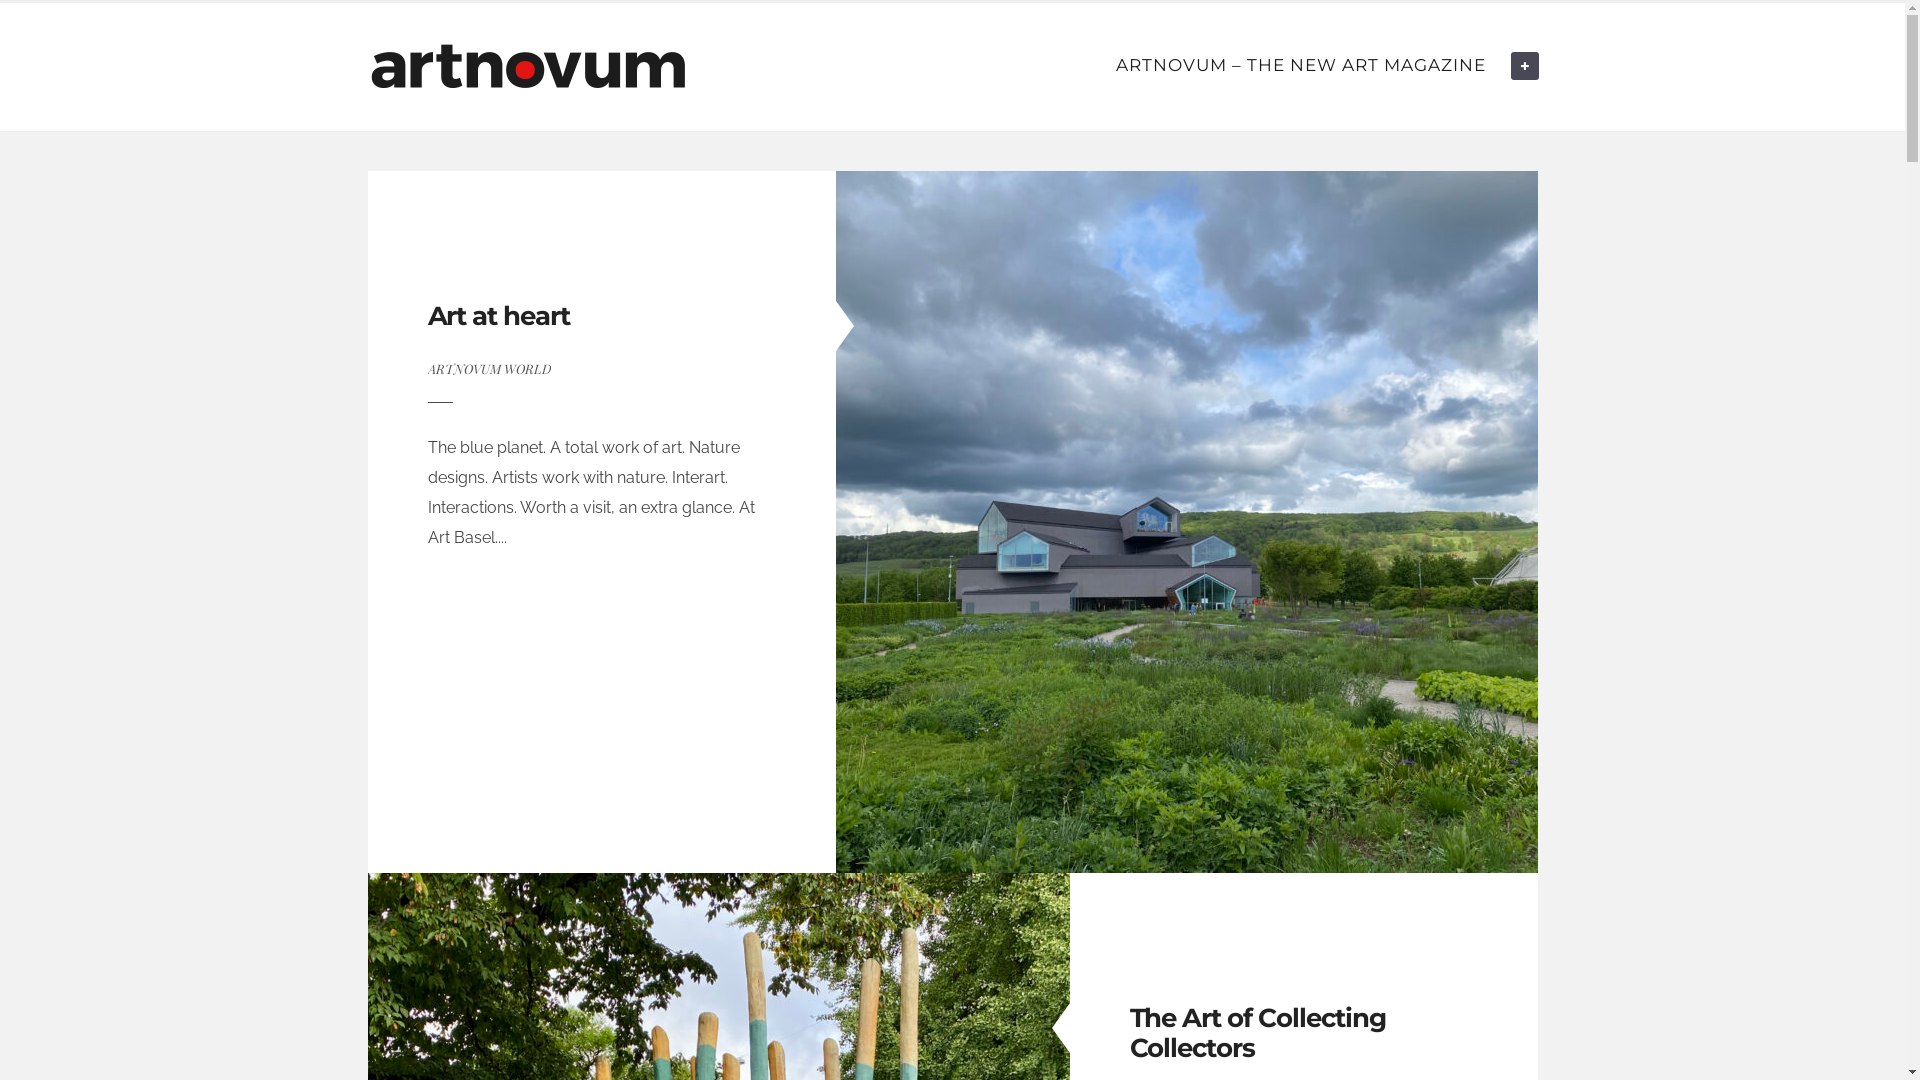  What do you see at coordinates (500, 316) in the screenshot?
I see `Art at heart` at bounding box center [500, 316].